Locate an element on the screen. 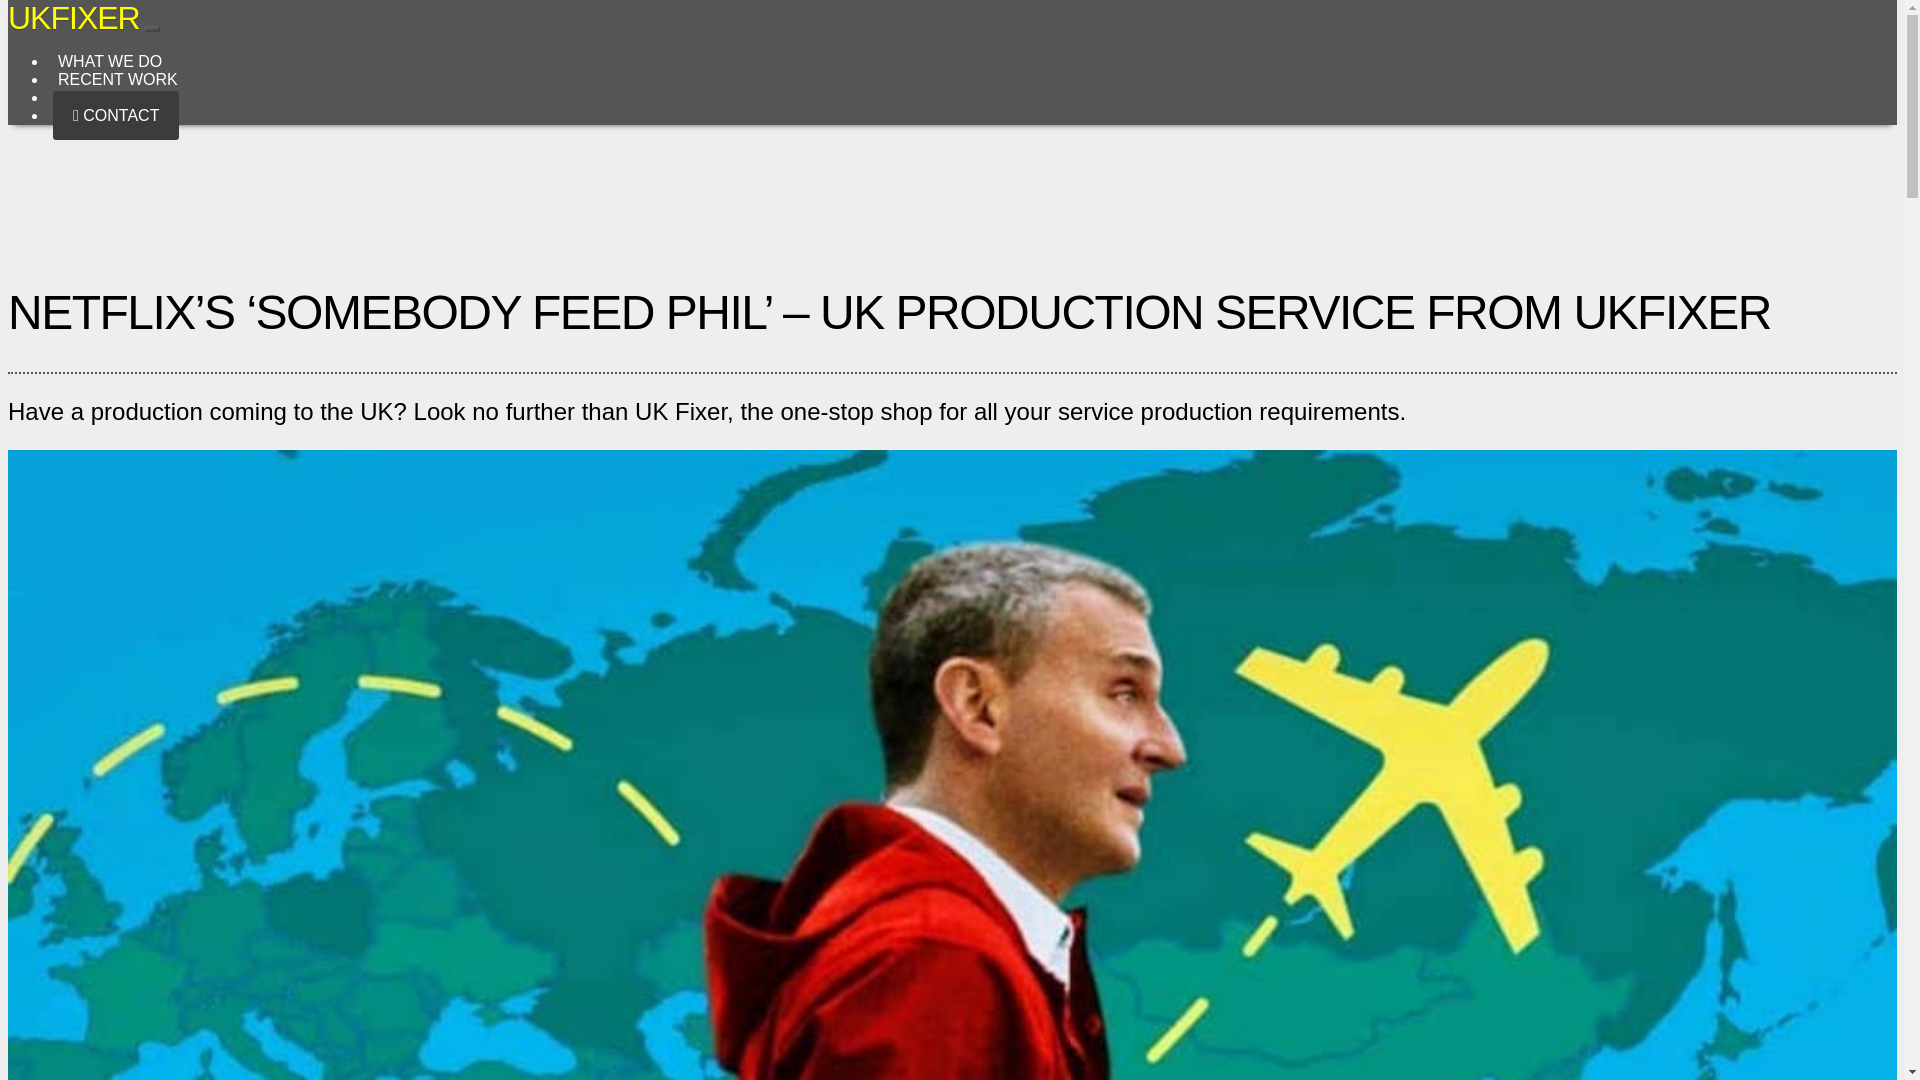 The height and width of the screenshot is (1080, 1920). UKFIXER is located at coordinates (74, 18).